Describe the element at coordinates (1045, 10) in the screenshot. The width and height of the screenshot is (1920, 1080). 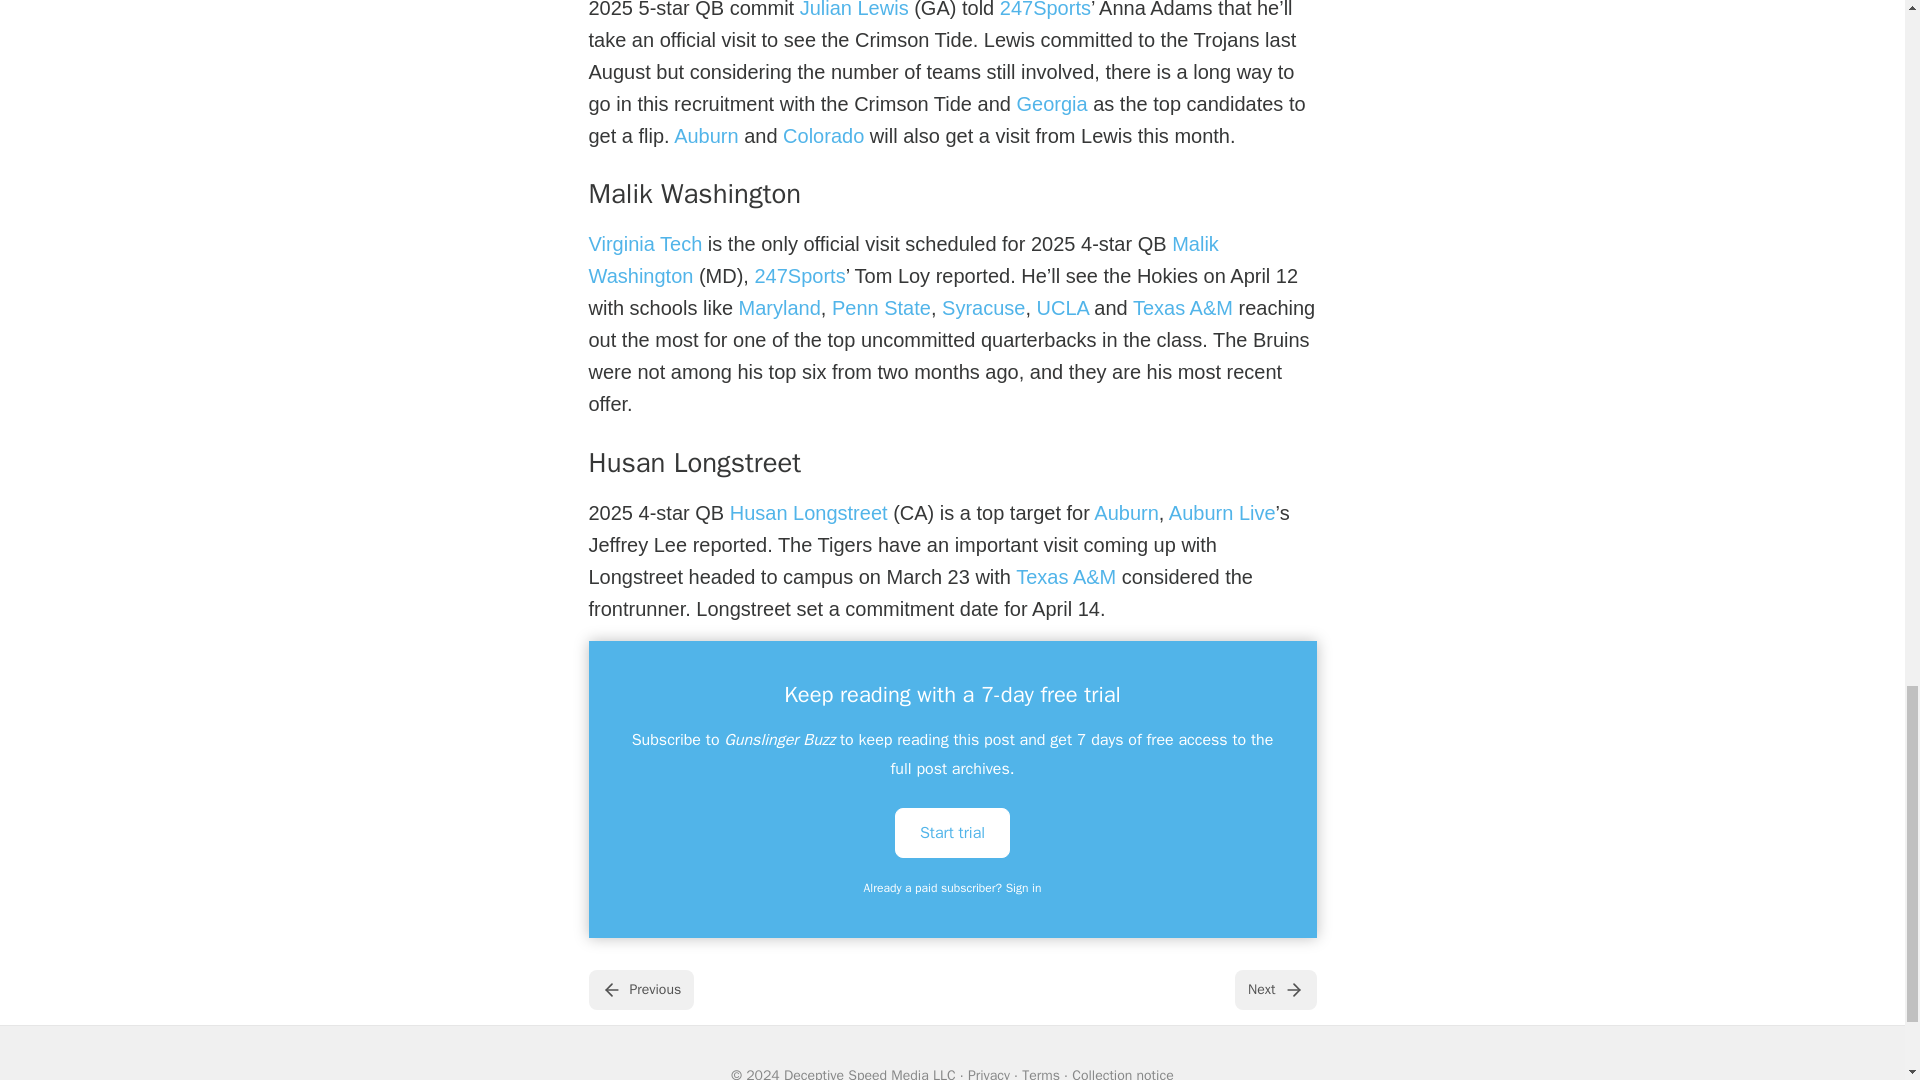
I see `247Sports` at that location.